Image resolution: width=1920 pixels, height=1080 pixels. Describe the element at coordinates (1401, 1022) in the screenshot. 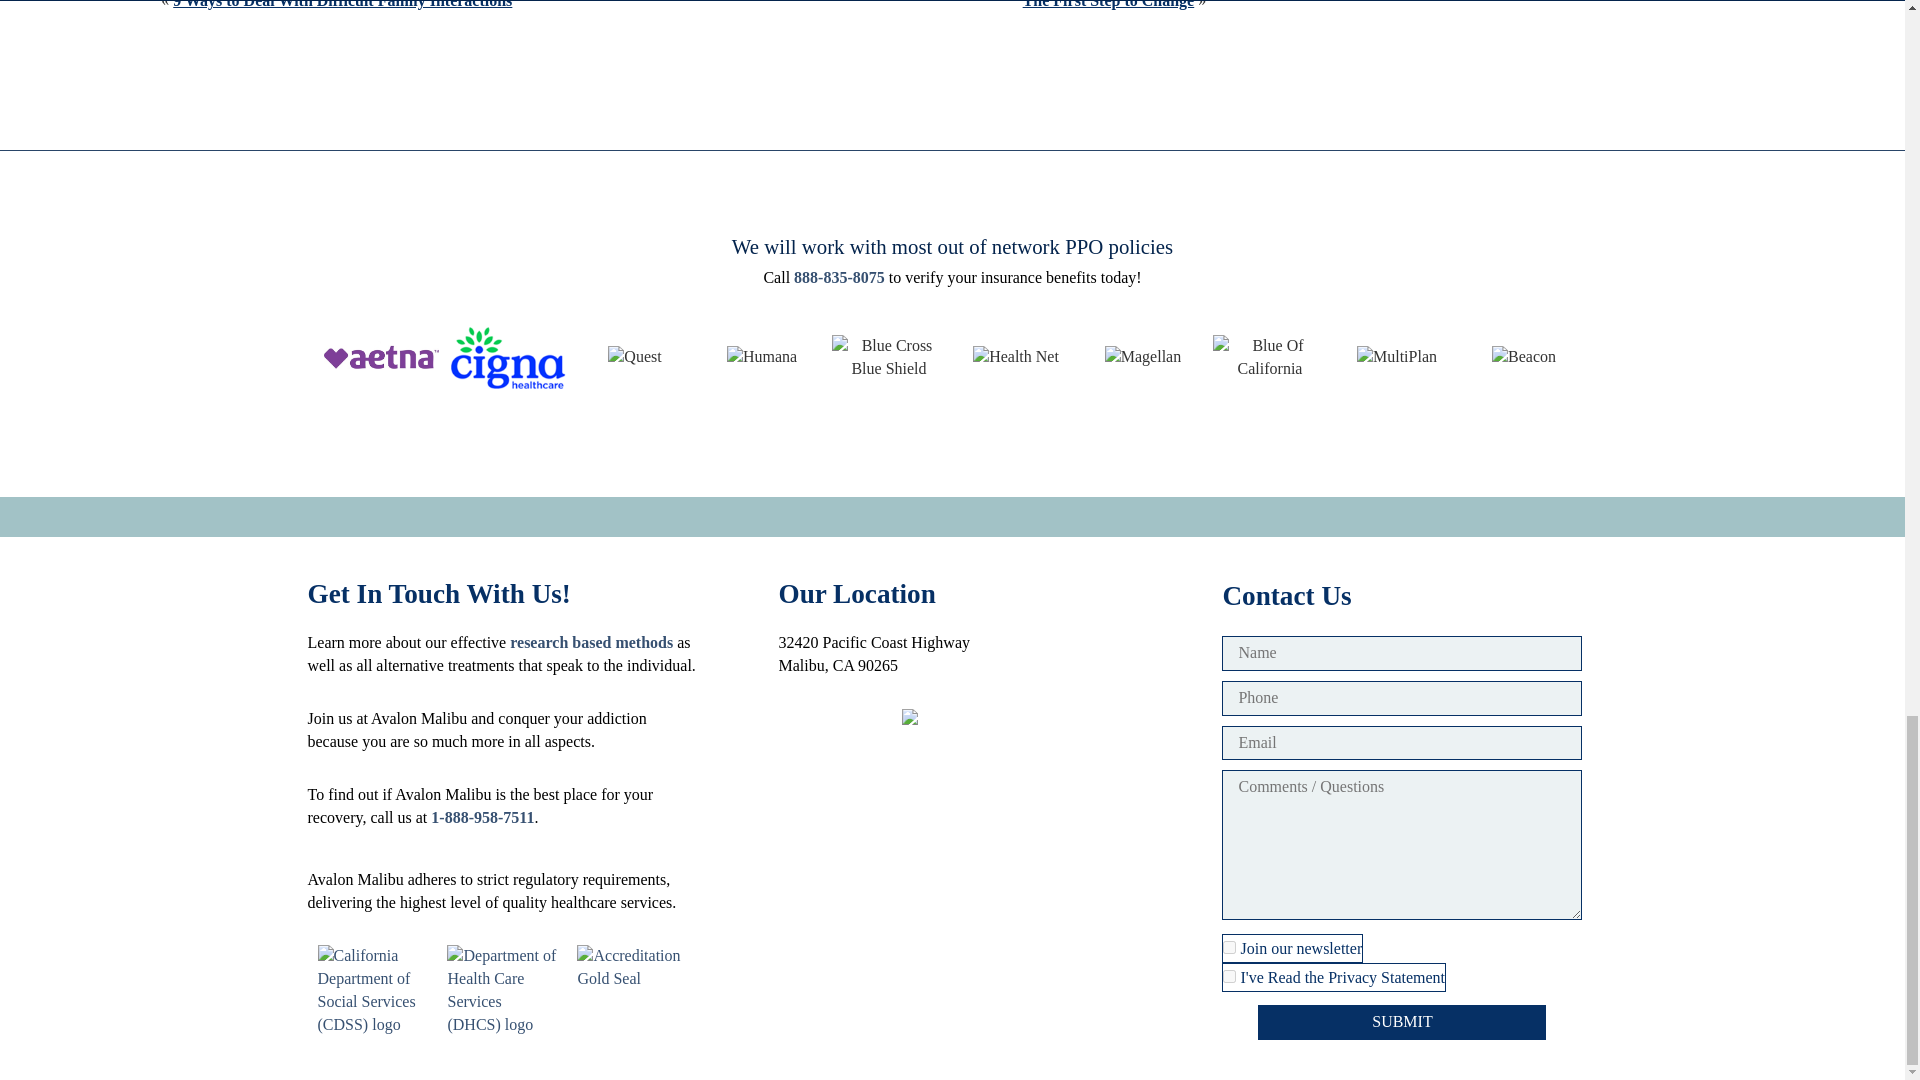

I see `Submit` at that location.